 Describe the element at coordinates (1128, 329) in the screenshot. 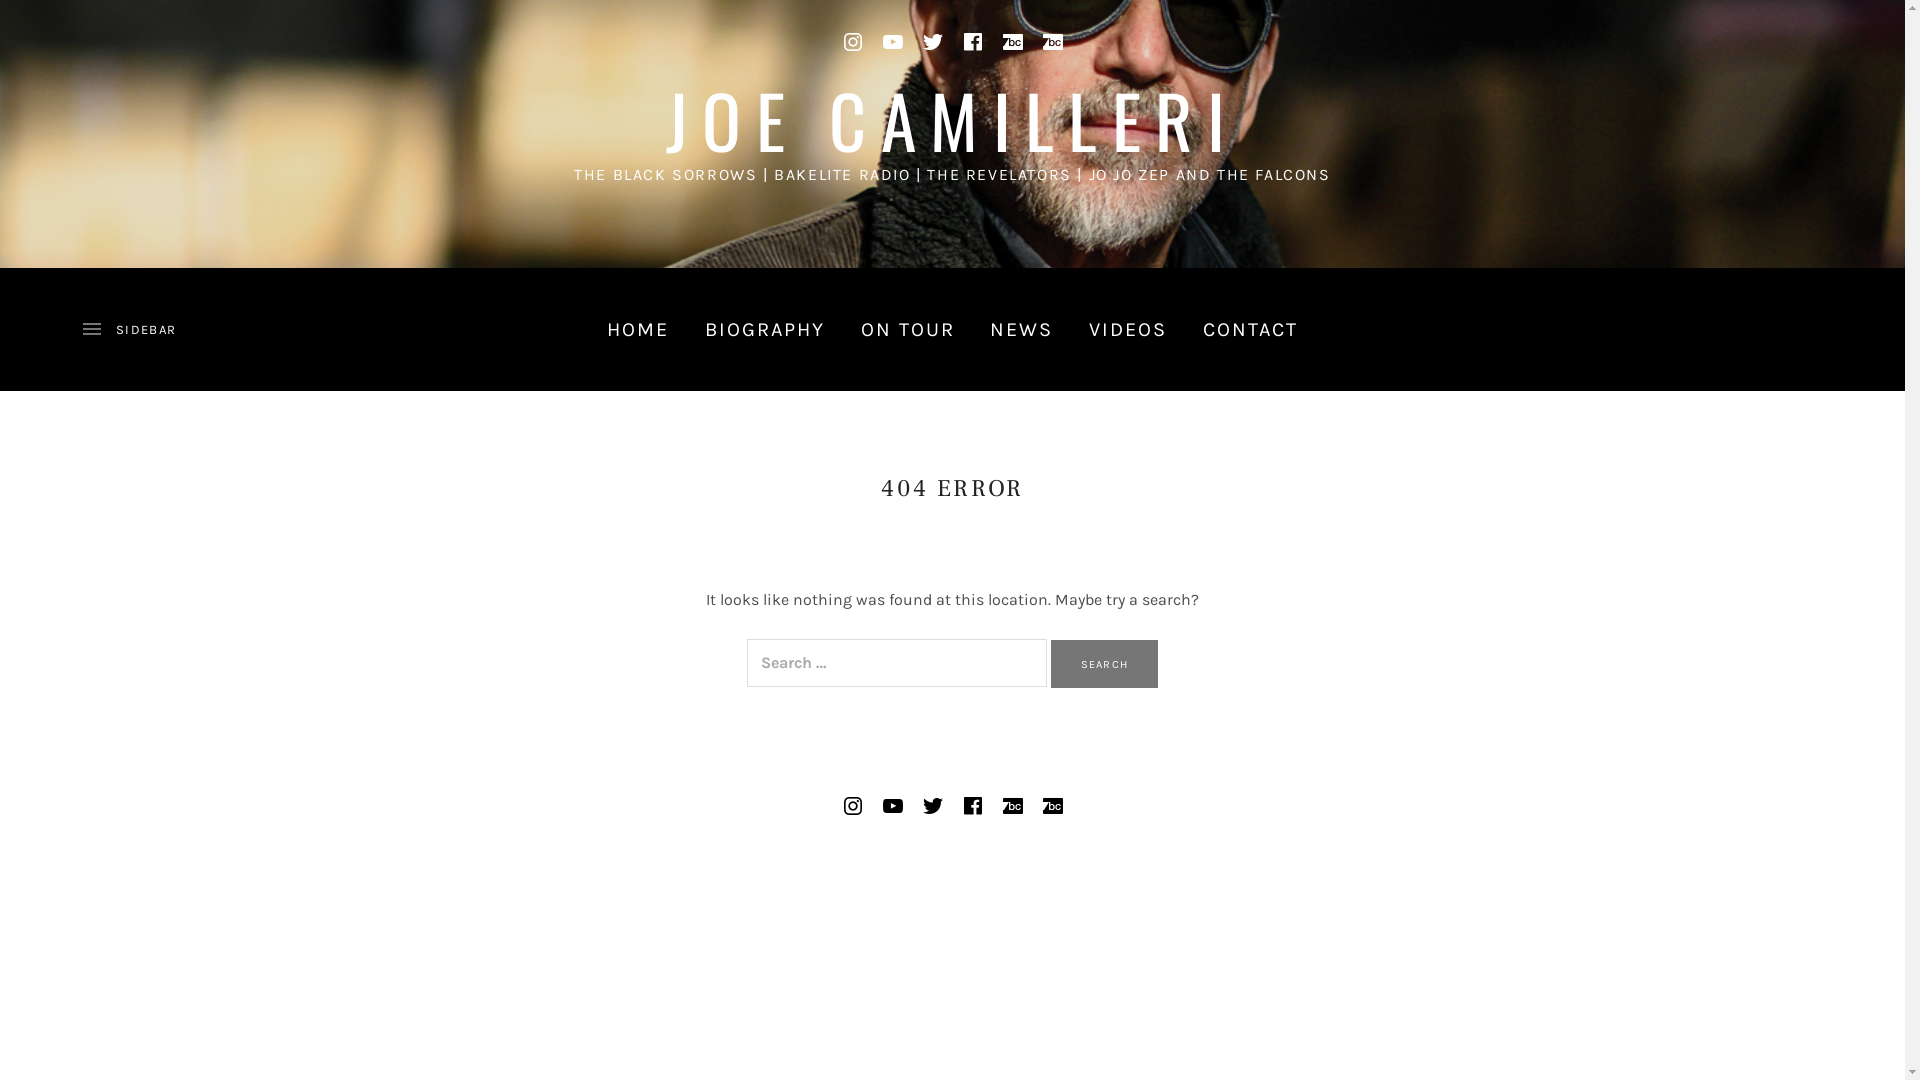

I see `VIDEOS` at that location.